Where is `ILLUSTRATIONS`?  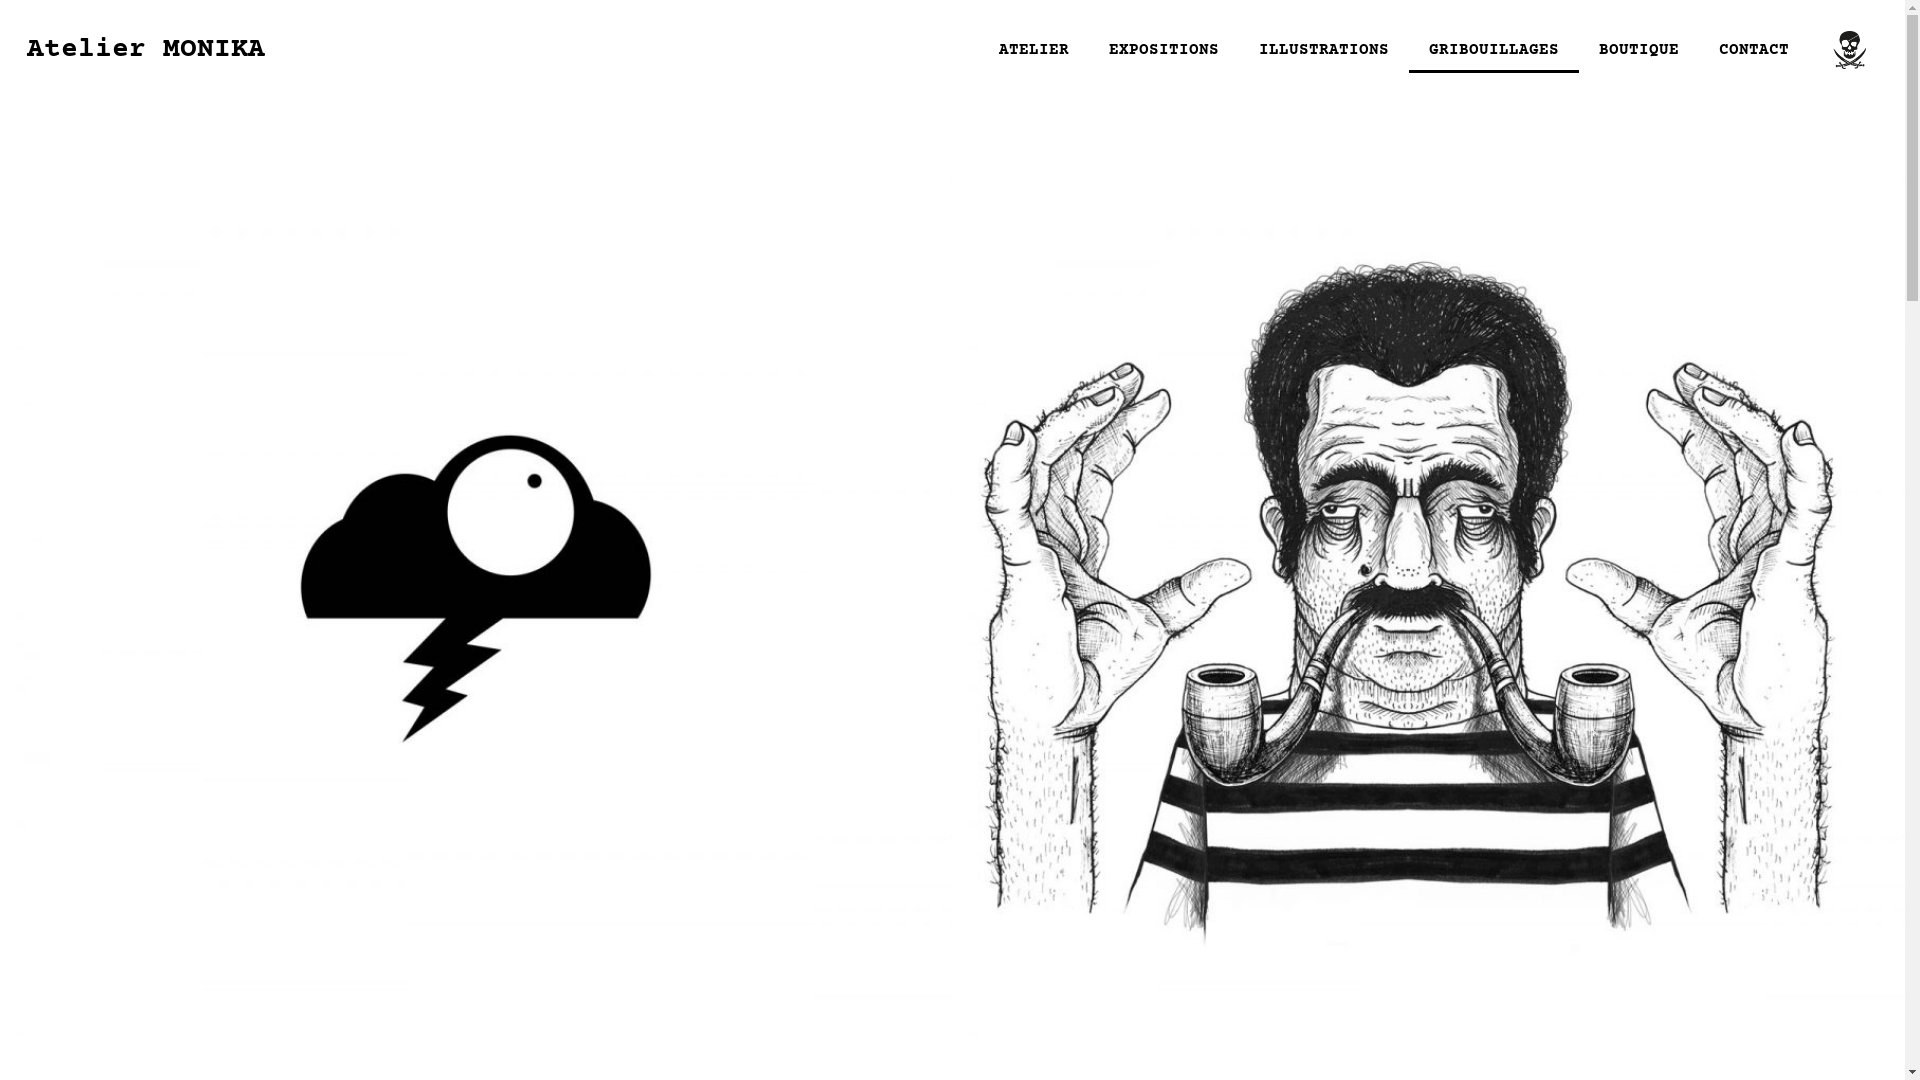
ILLUSTRATIONS is located at coordinates (1324, 50).